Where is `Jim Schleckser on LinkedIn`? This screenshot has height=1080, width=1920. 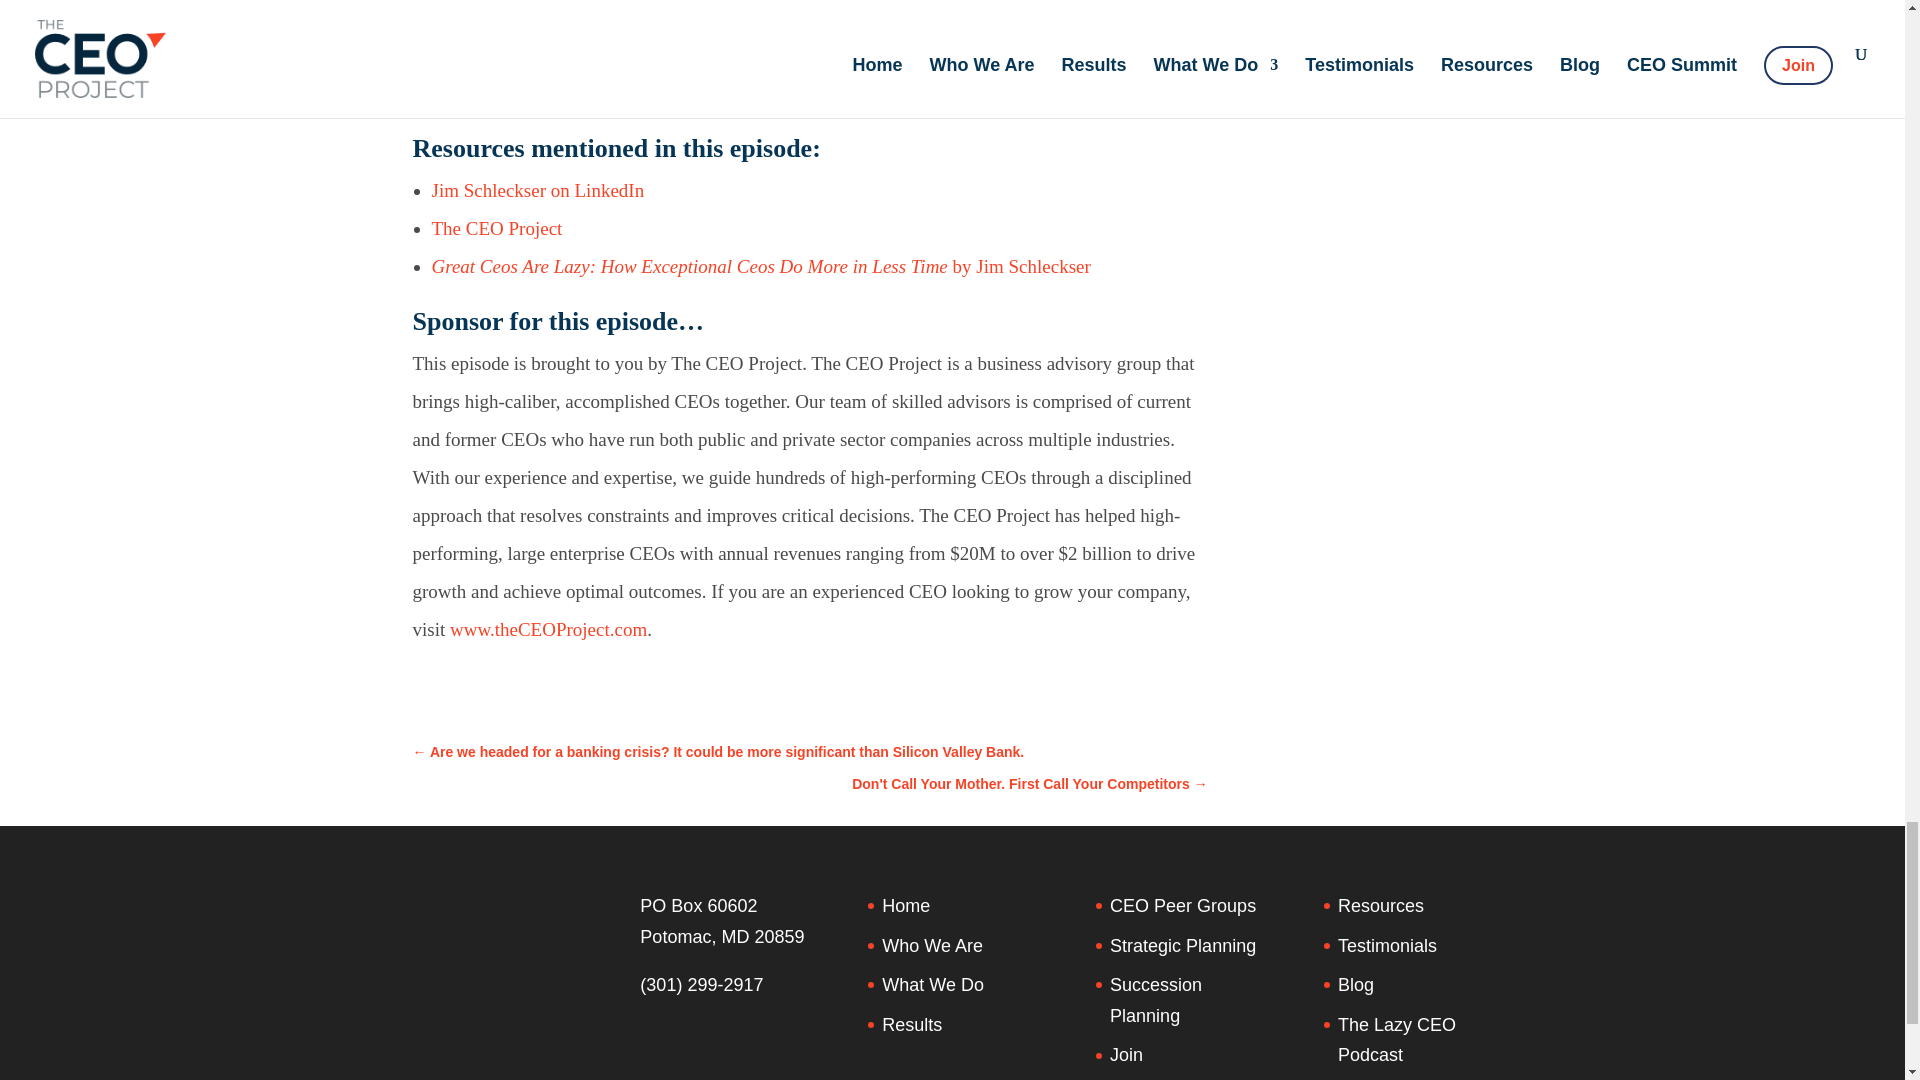 Jim Schleckser on LinkedIn is located at coordinates (538, 190).